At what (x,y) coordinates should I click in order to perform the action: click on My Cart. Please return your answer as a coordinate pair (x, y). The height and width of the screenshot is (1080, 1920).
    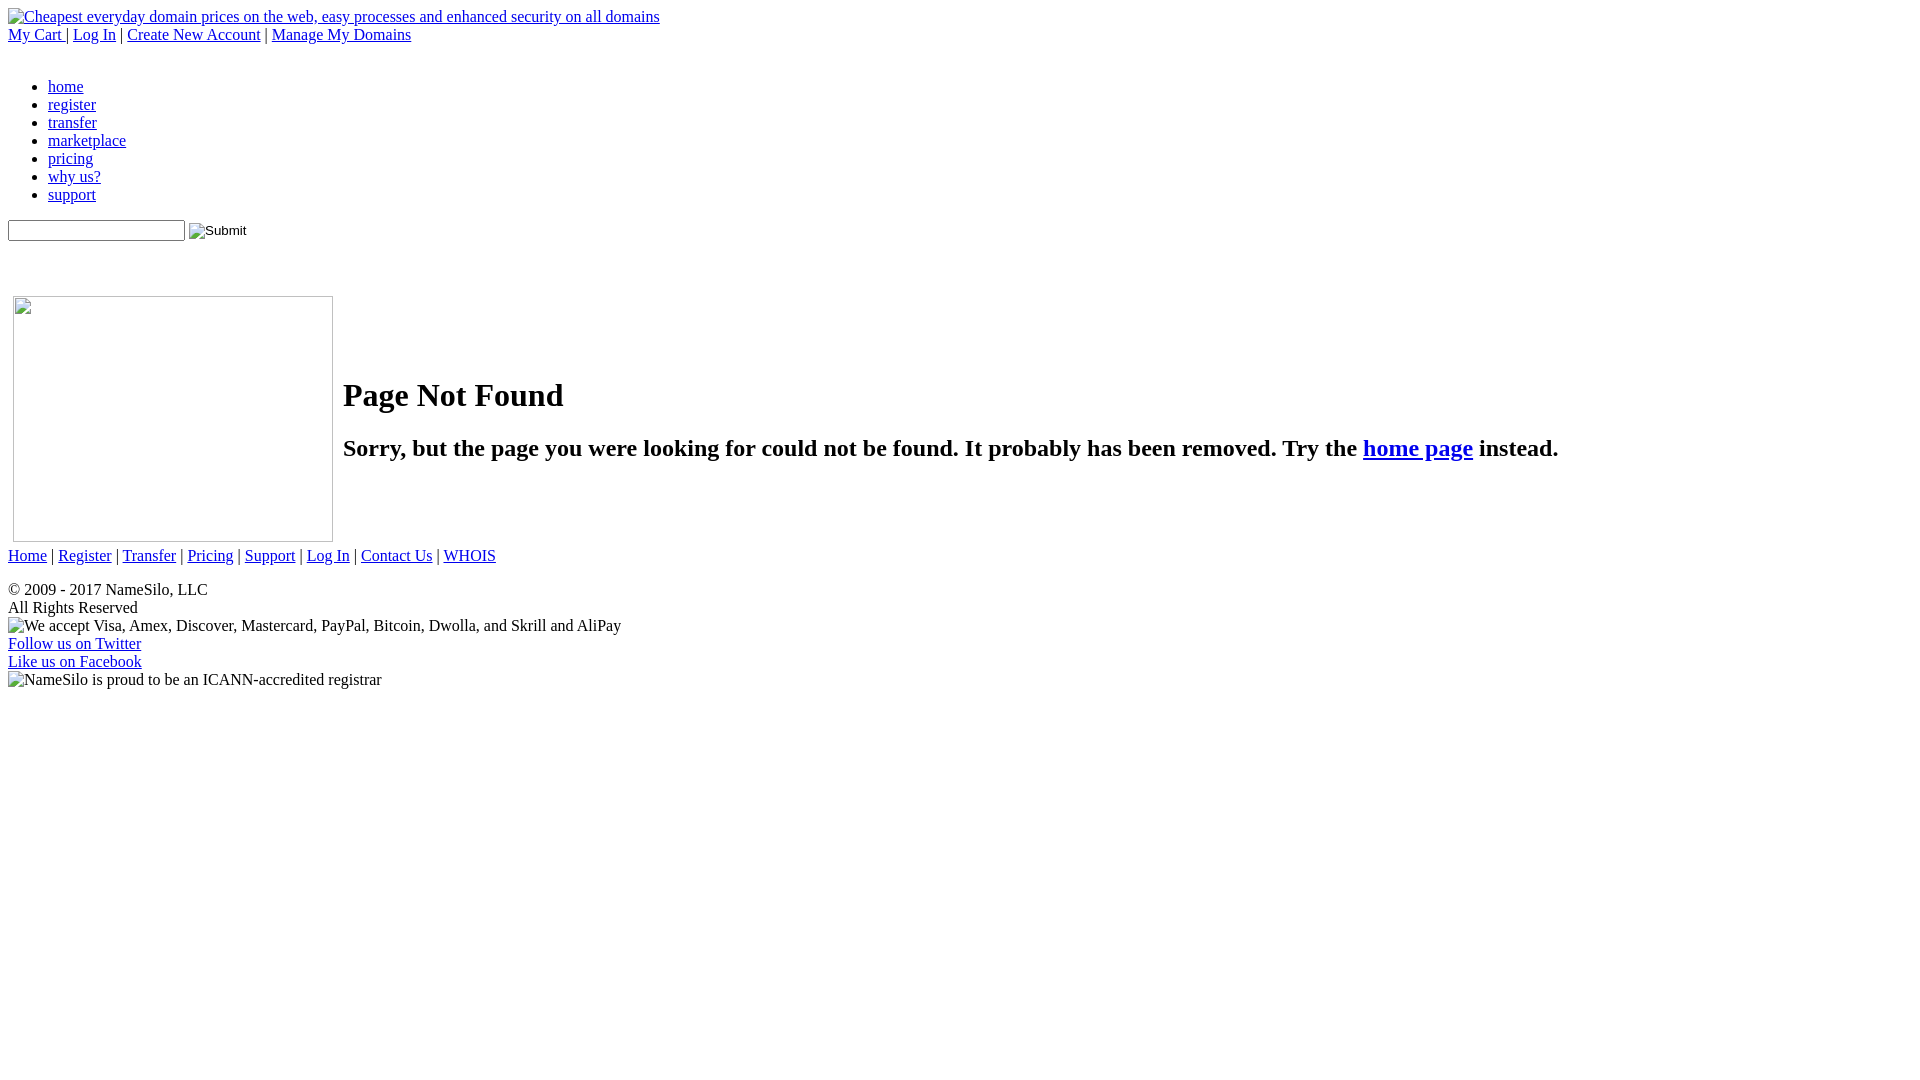
    Looking at the image, I should click on (37, 34).